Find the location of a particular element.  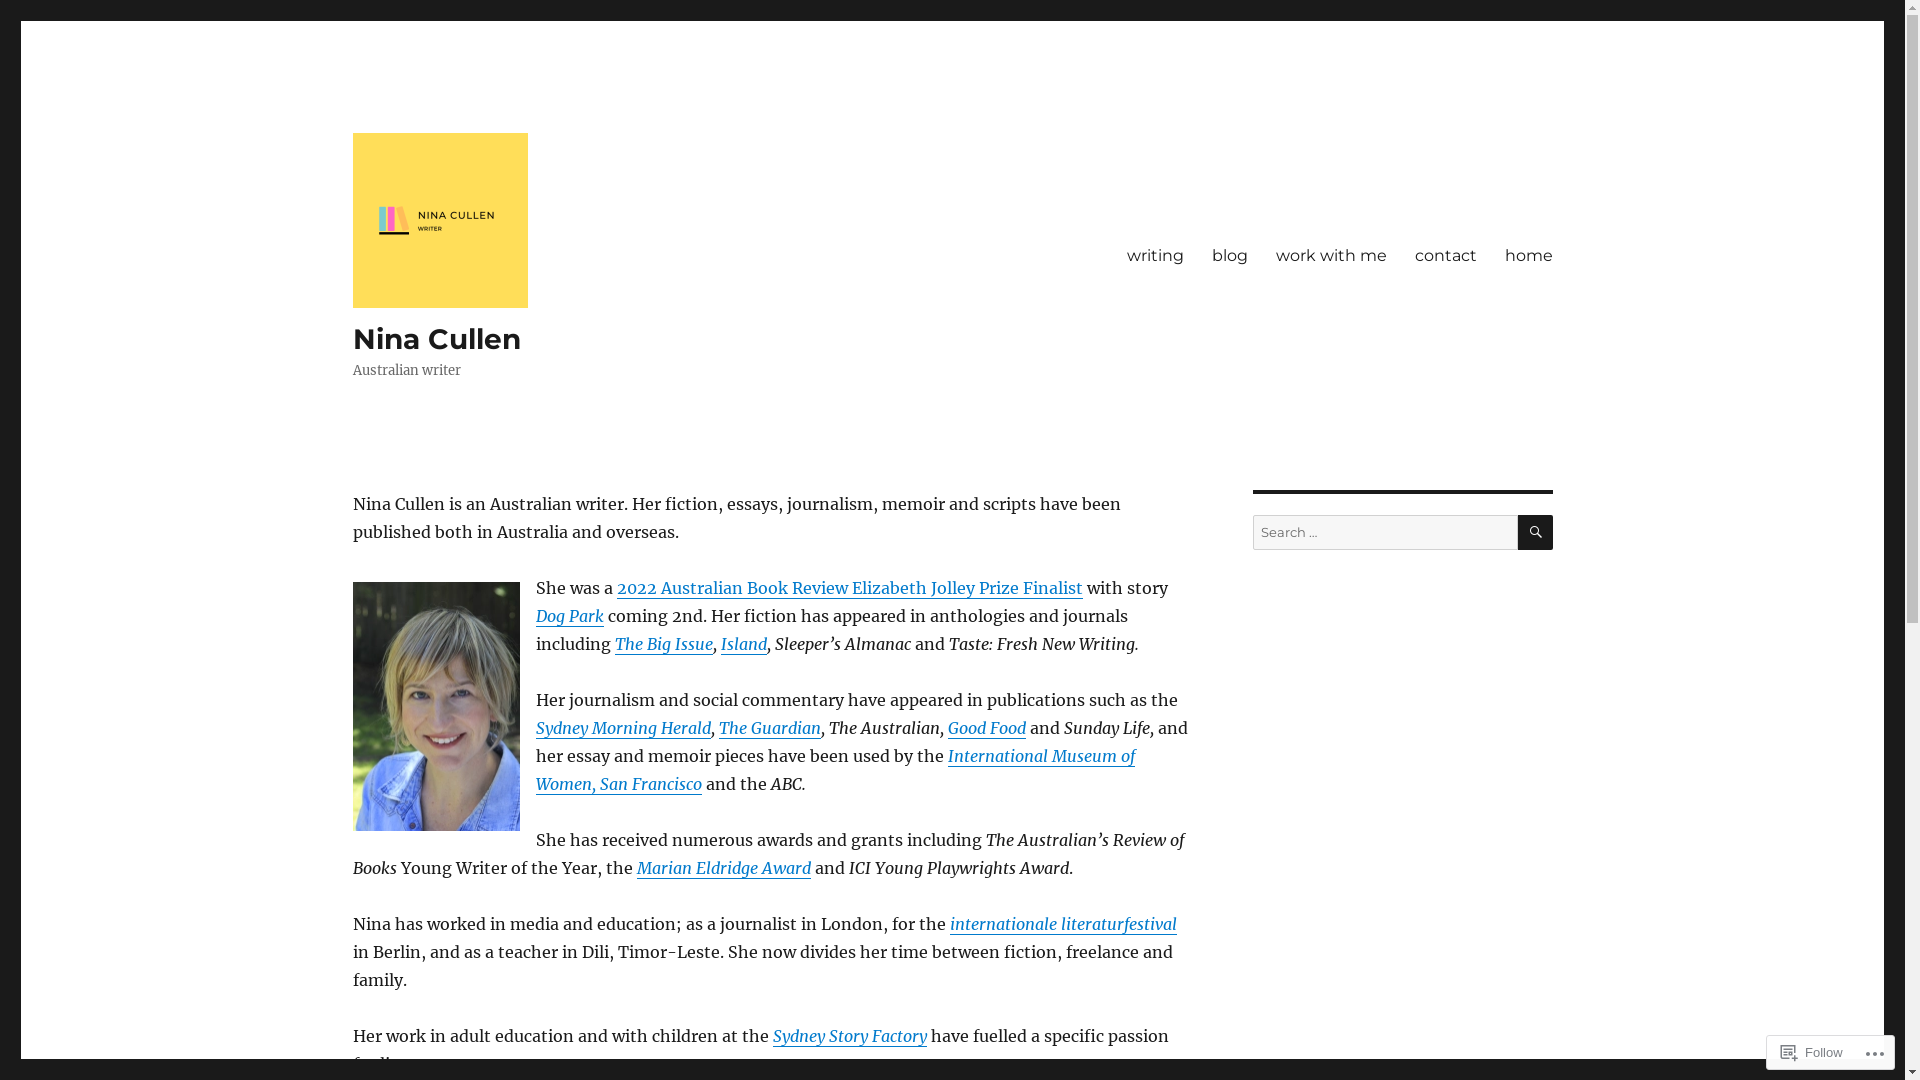

2022 Australian Book Review Elizabeth Jolley Prize Finalist is located at coordinates (849, 588).